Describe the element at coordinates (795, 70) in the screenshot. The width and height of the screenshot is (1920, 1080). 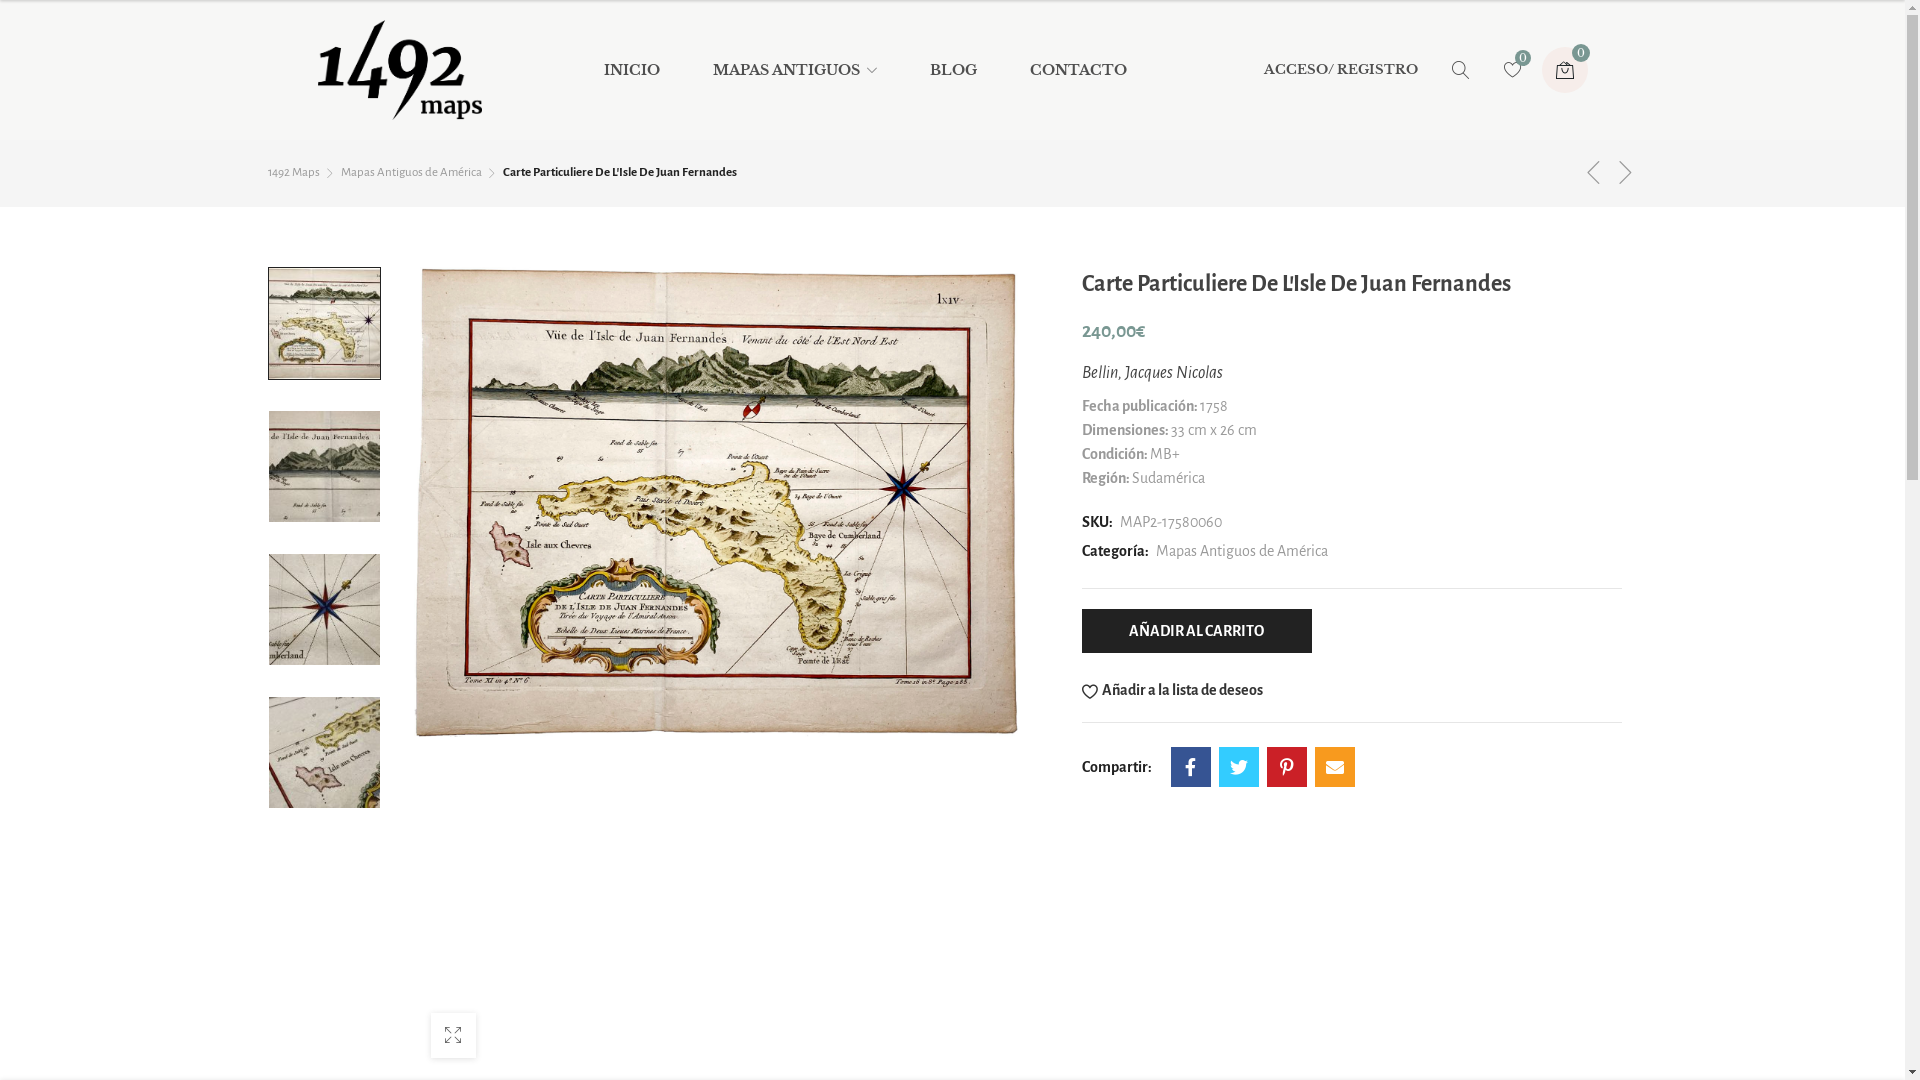
I see `MAPAS ANTIGUOS` at that location.